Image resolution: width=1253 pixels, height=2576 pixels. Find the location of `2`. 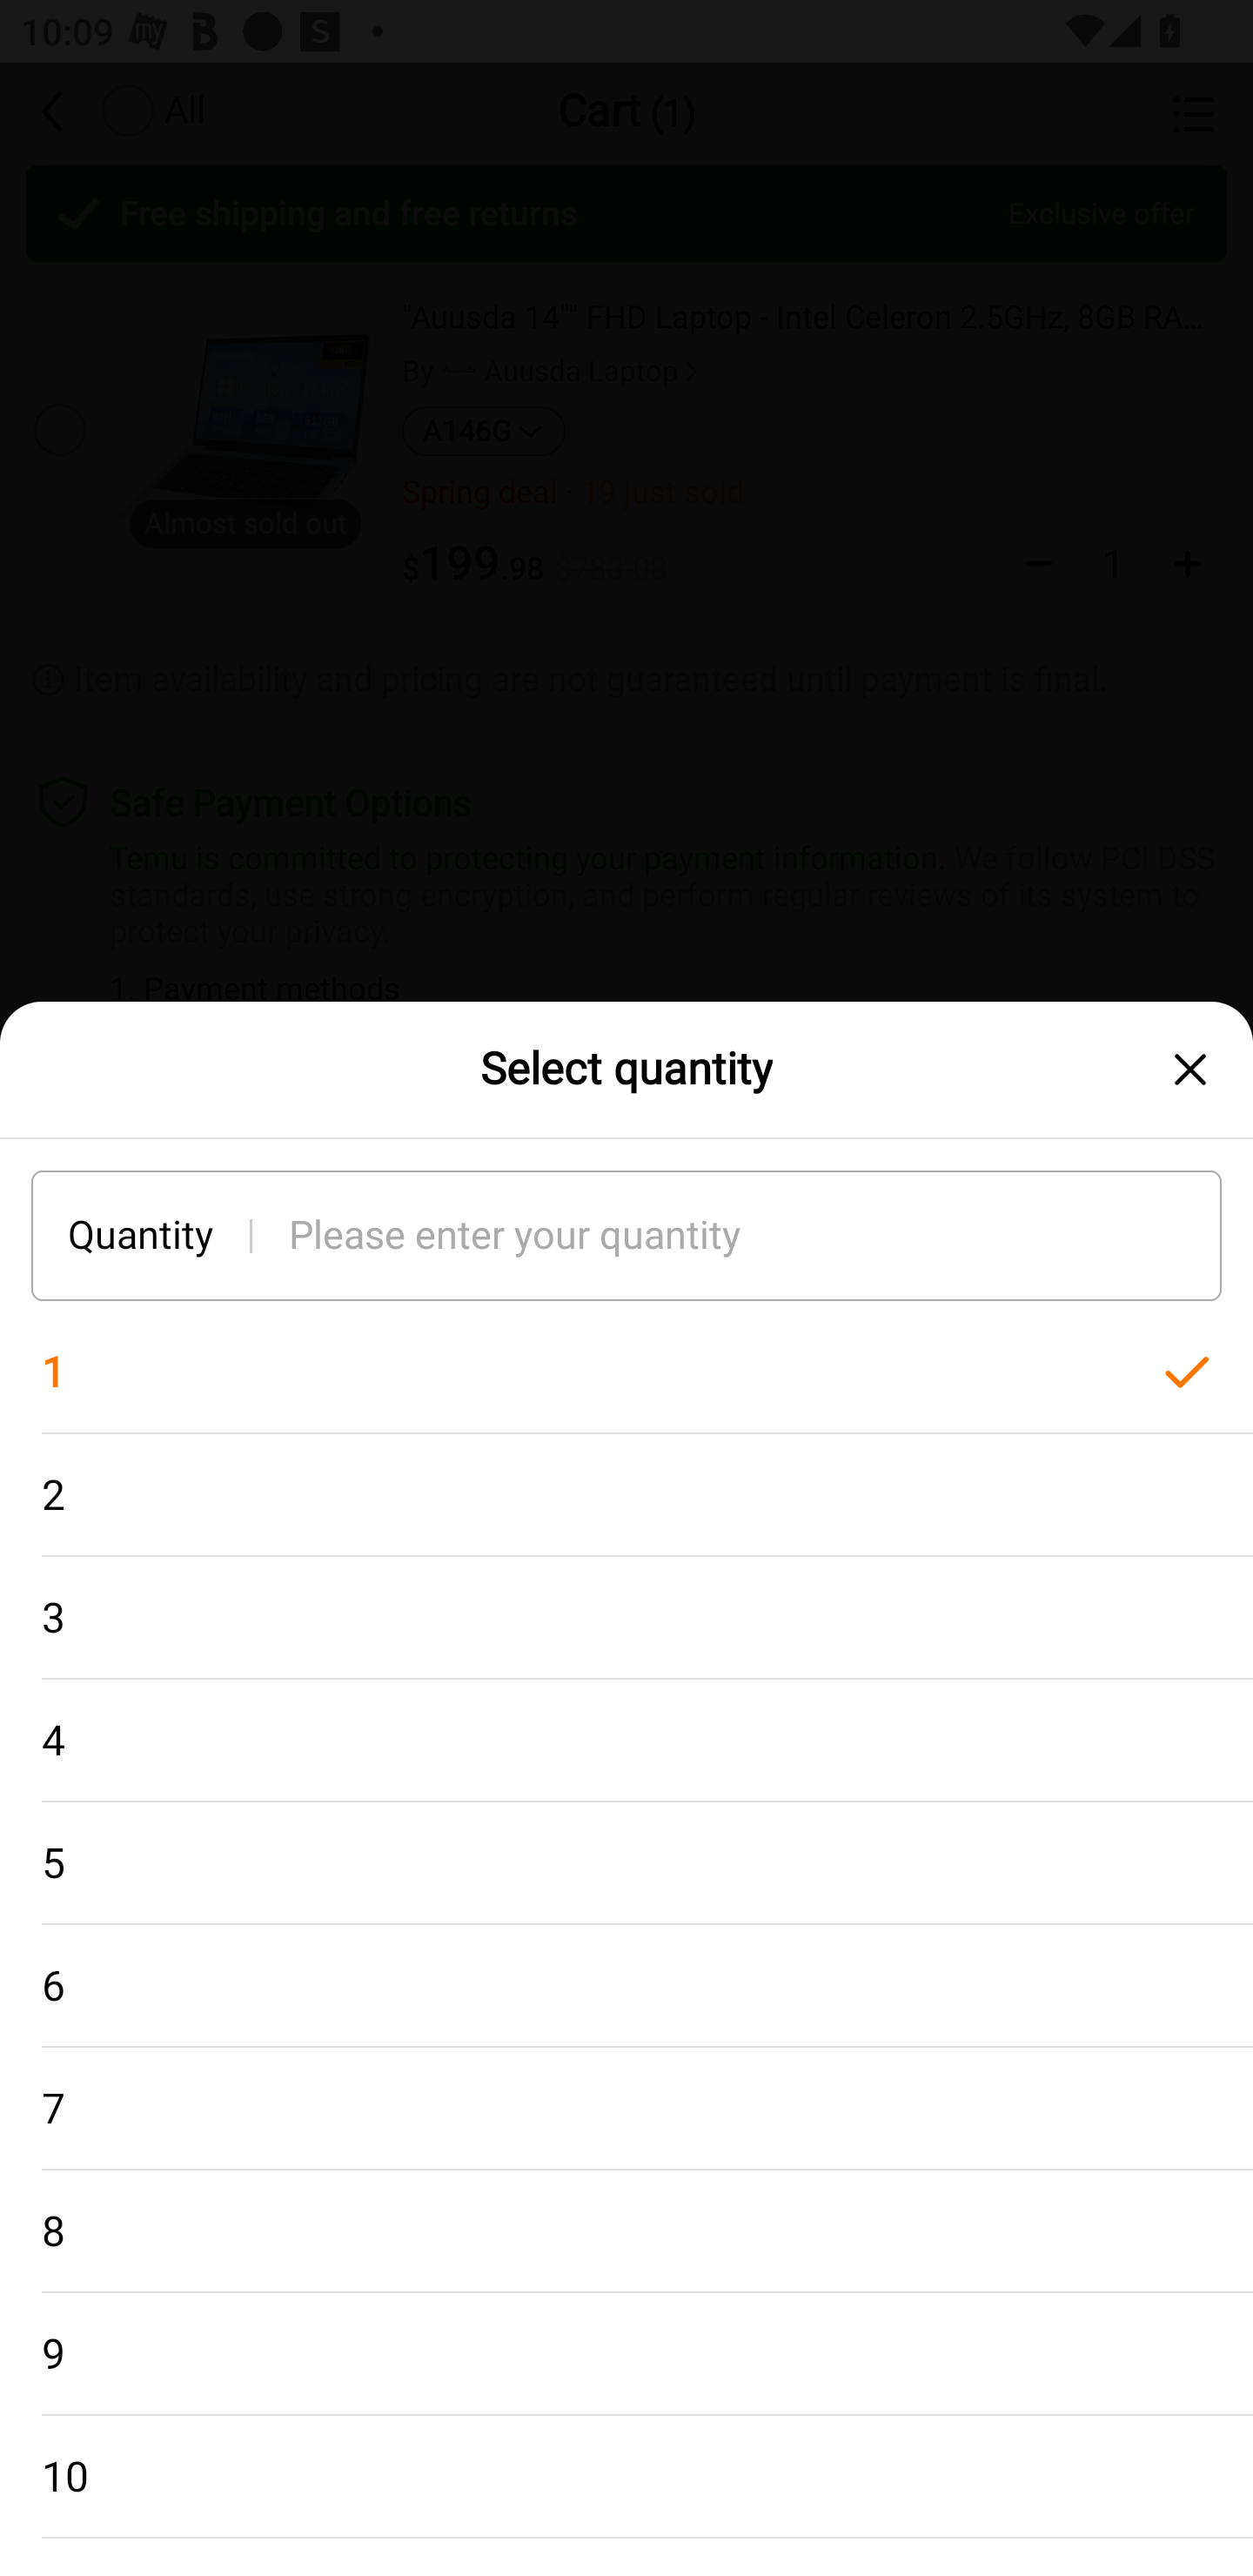

2 is located at coordinates (626, 1495).